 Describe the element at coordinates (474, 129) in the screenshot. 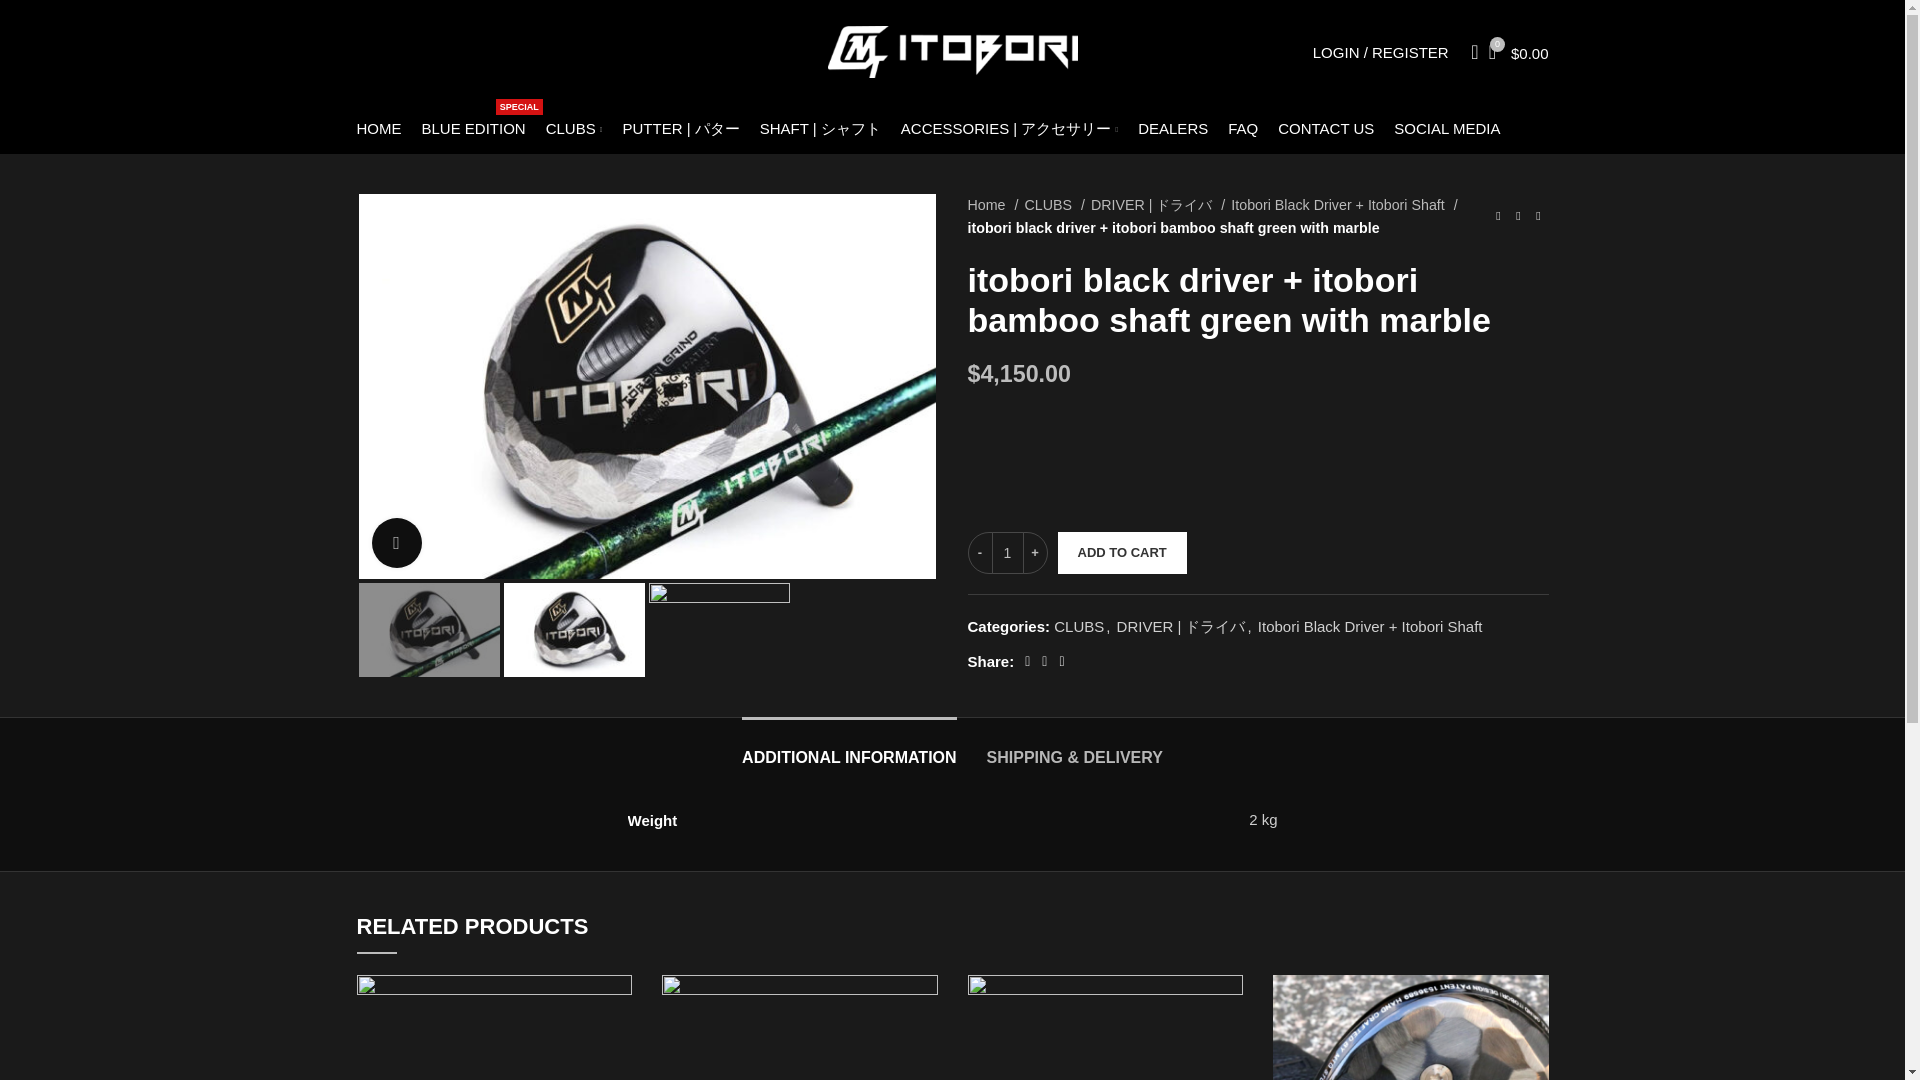

I see `CONTACT US` at that location.